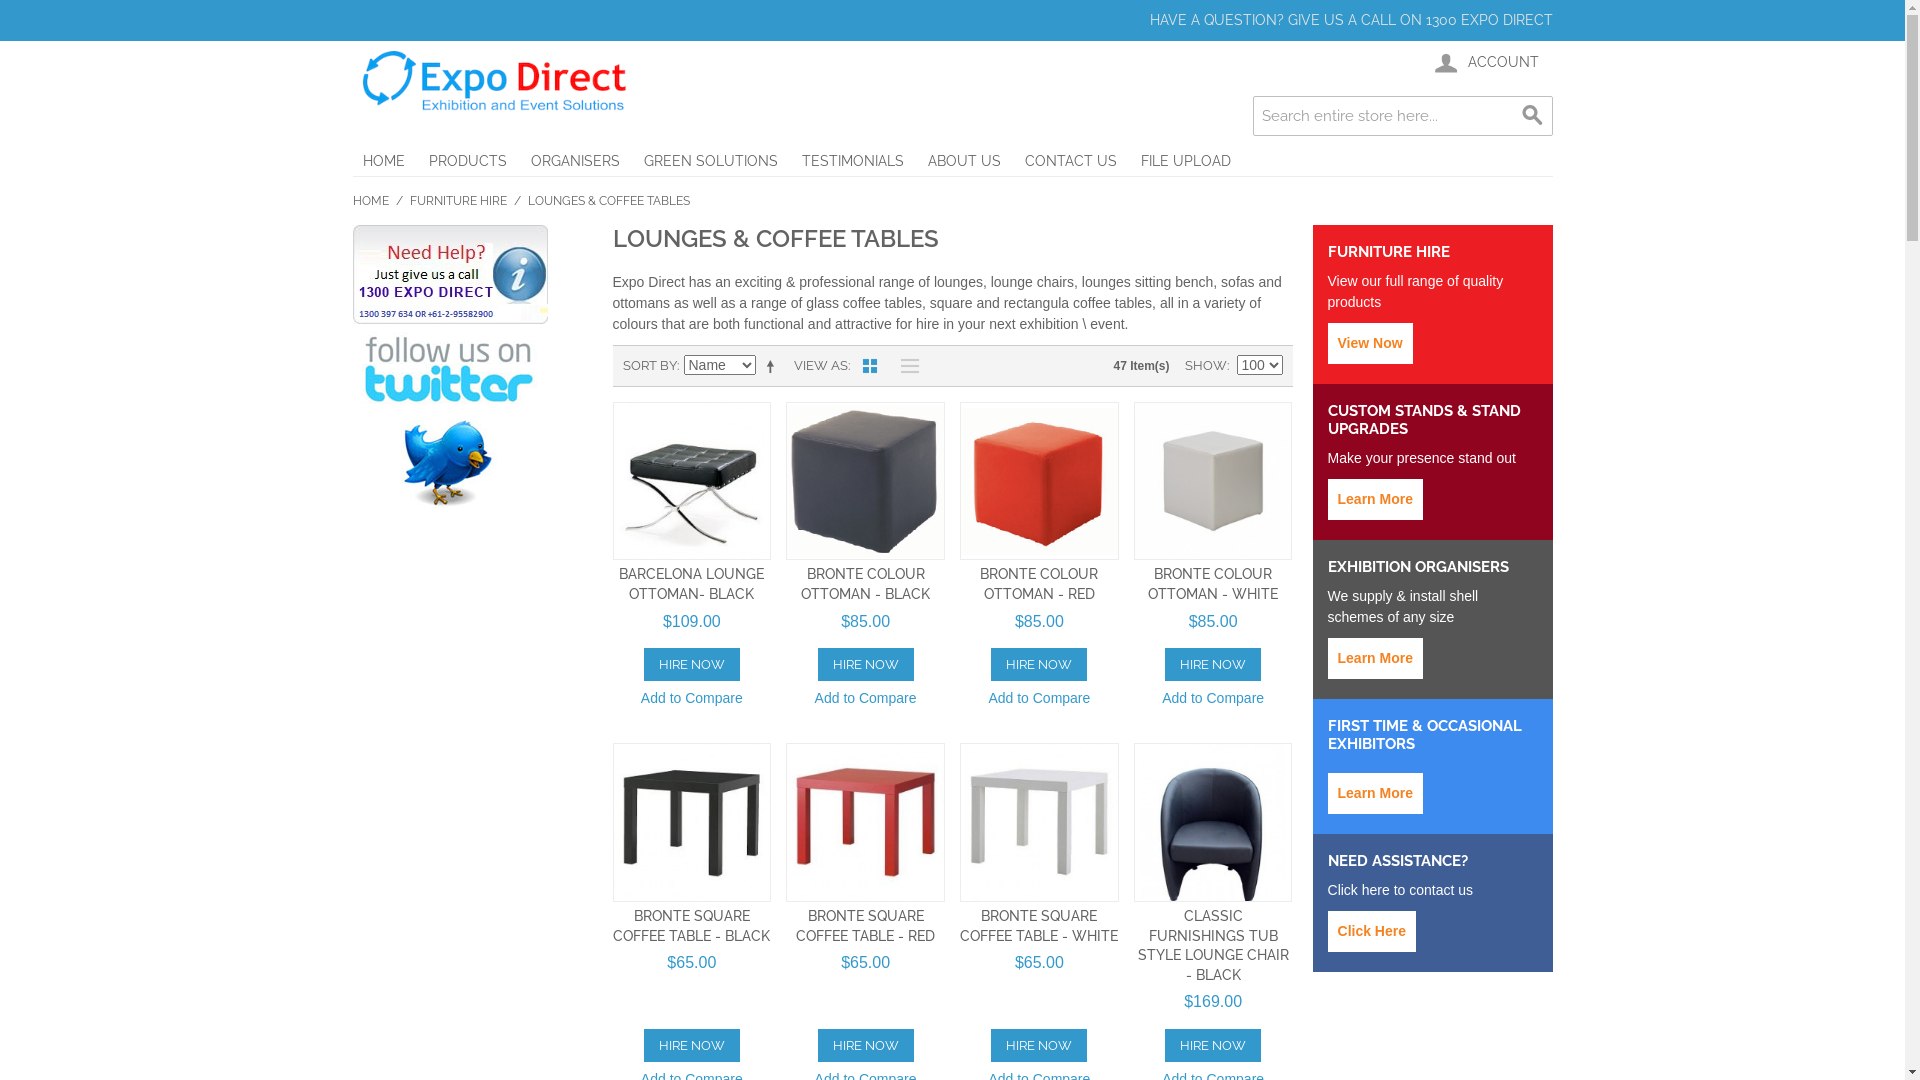  Describe the element at coordinates (1484, 63) in the screenshot. I see `ACCOUNT` at that location.